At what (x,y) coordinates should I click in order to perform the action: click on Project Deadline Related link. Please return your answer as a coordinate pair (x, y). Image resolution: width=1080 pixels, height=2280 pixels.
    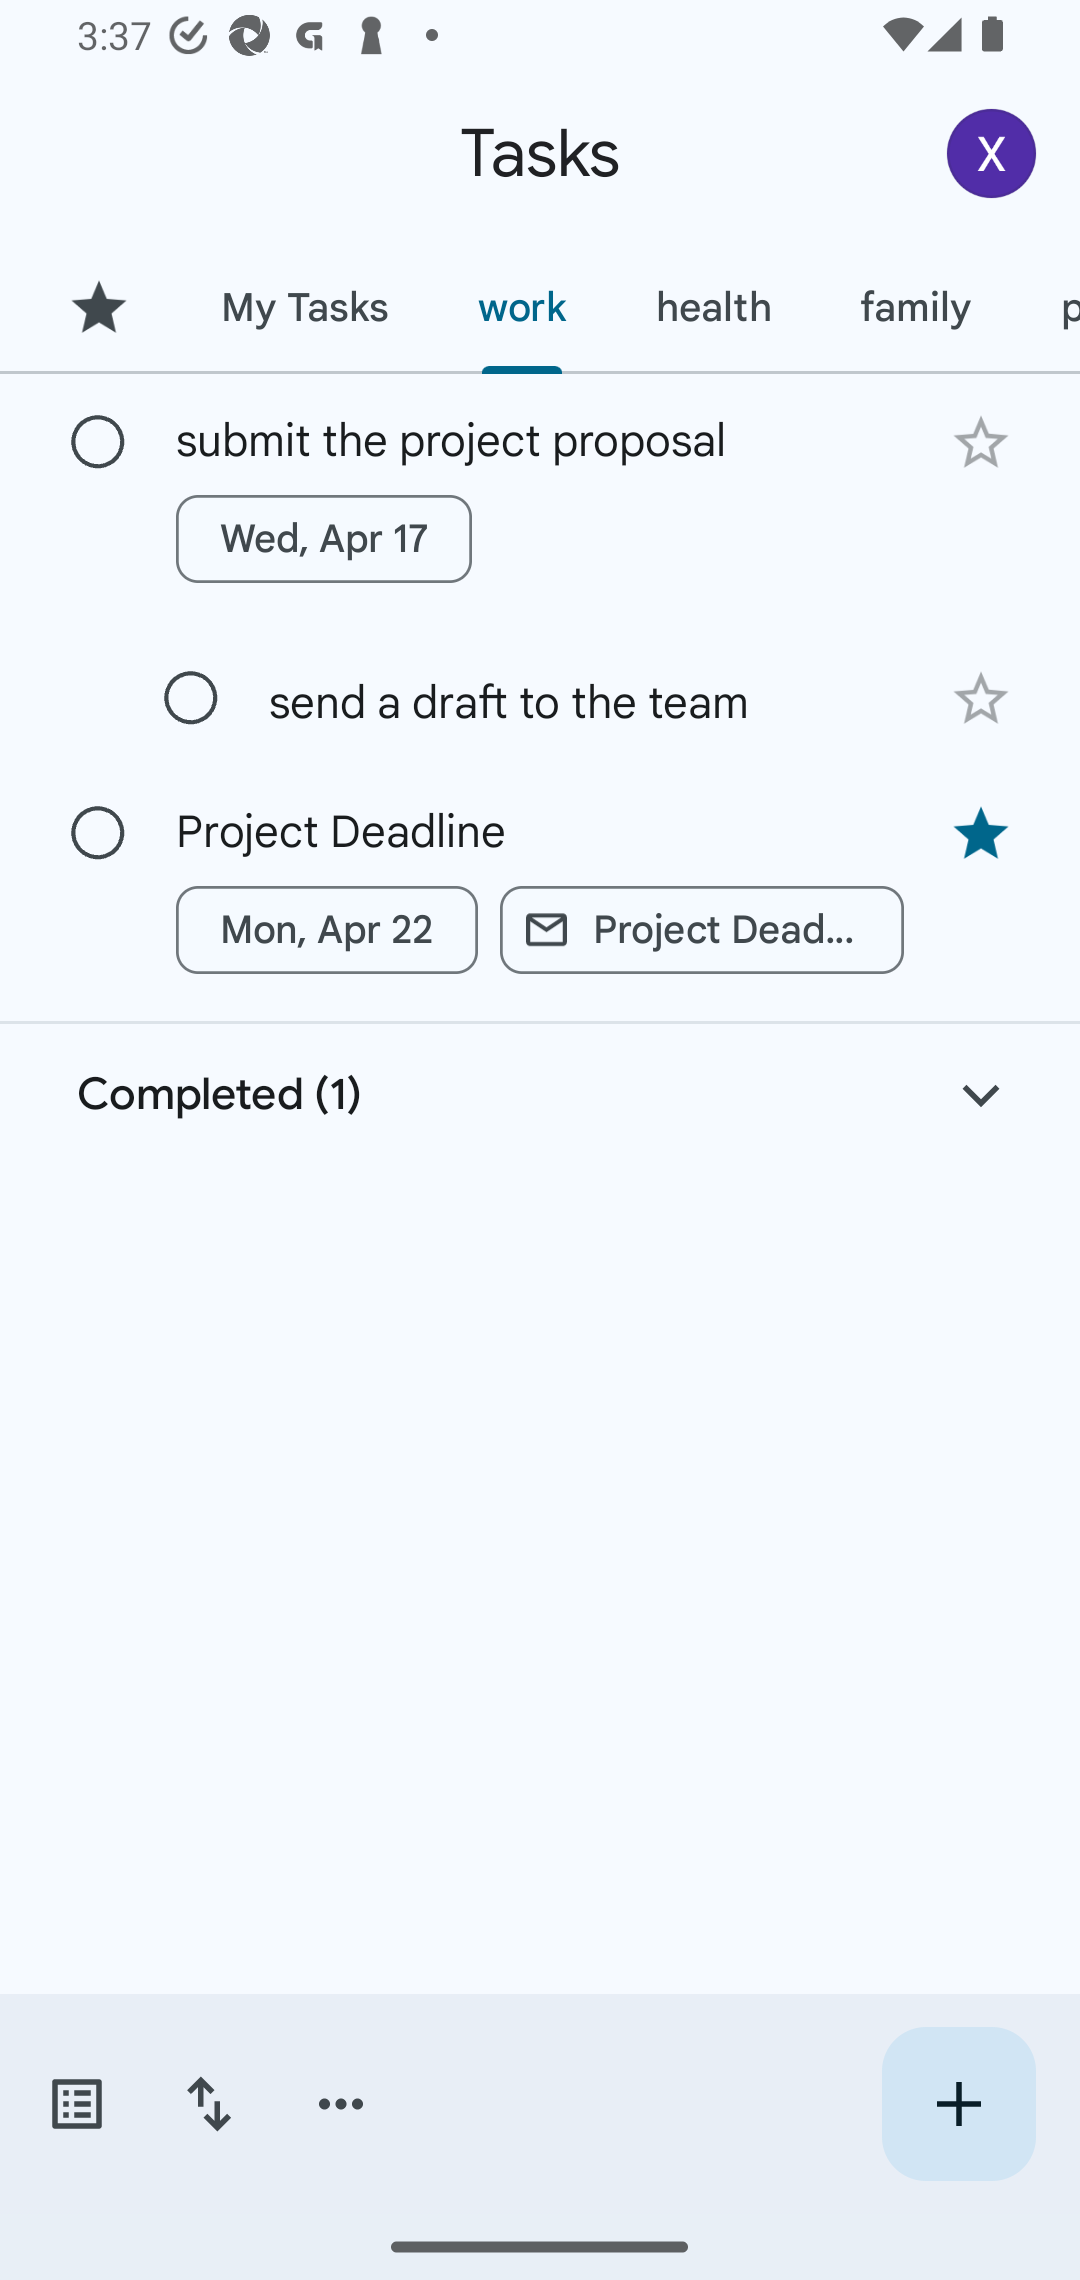
    Looking at the image, I should click on (702, 930).